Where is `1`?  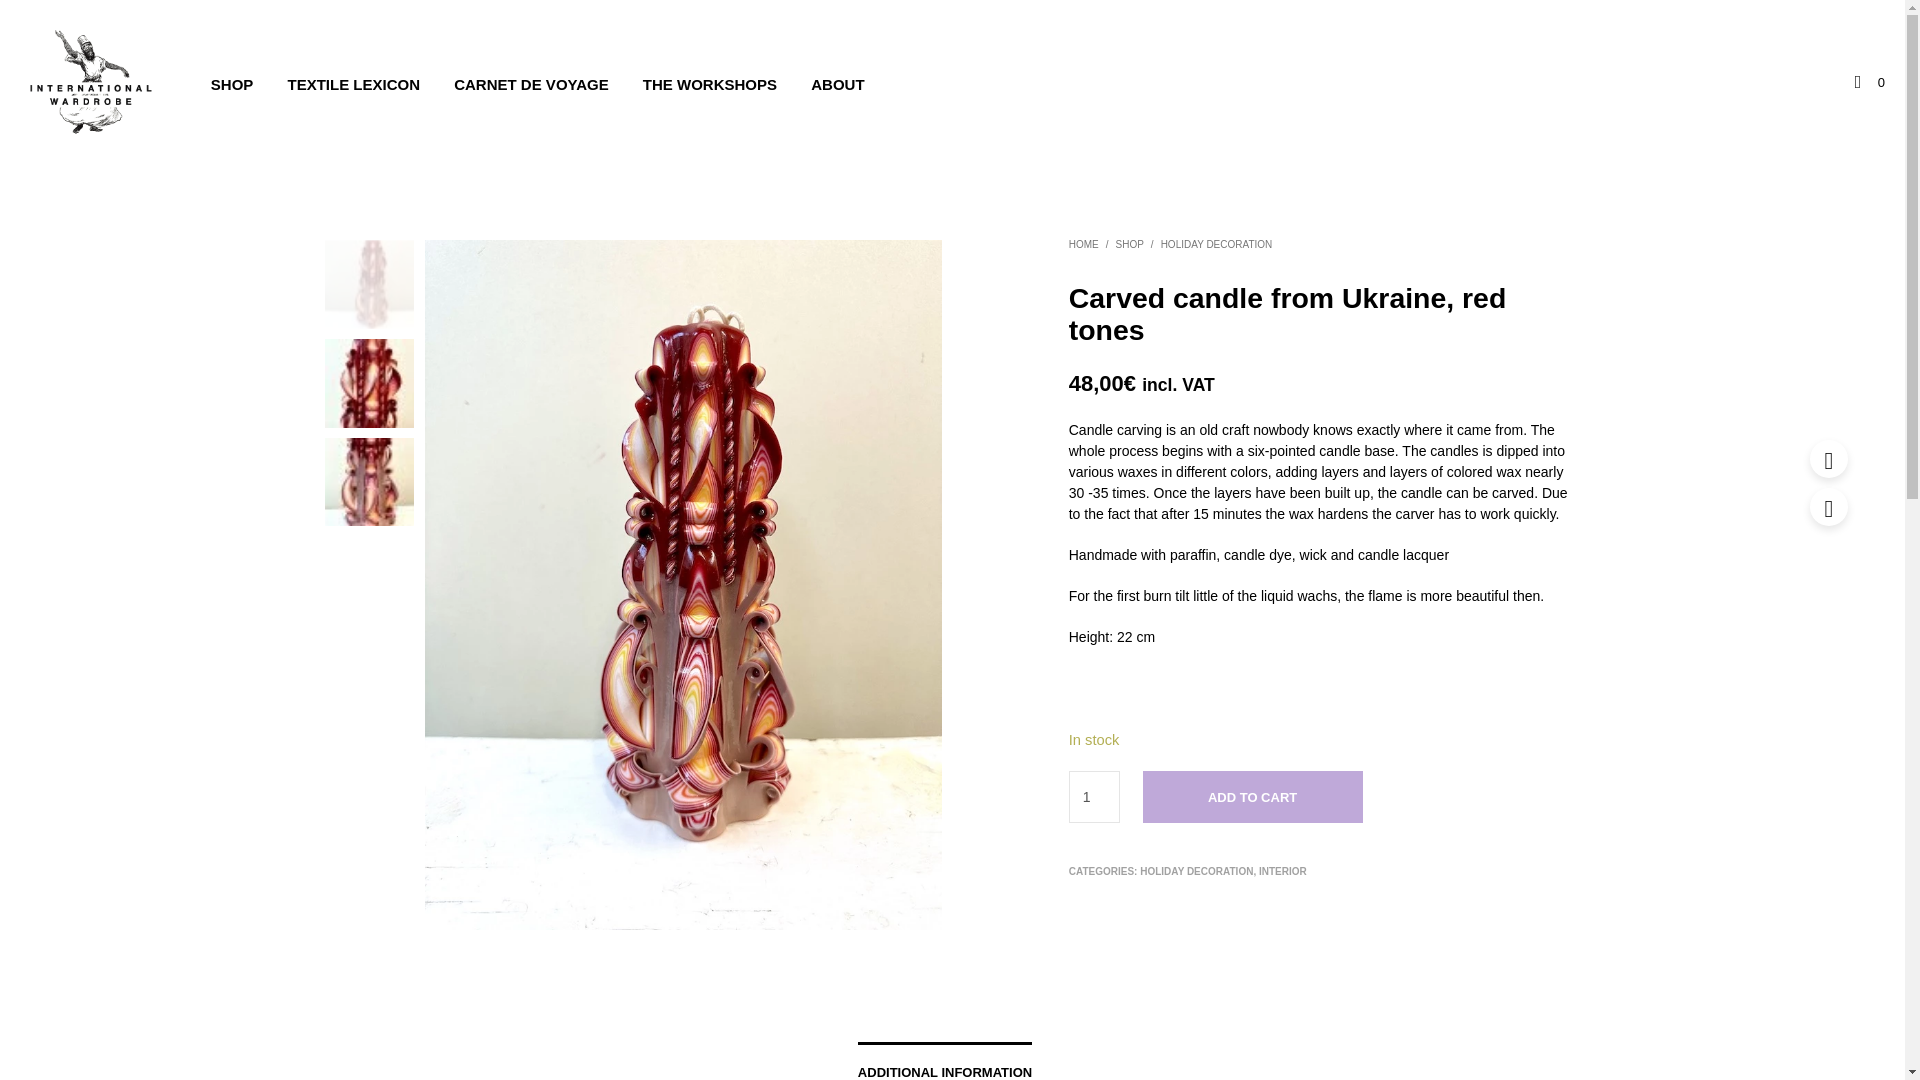 1 is located at coordinates (1094, 796).